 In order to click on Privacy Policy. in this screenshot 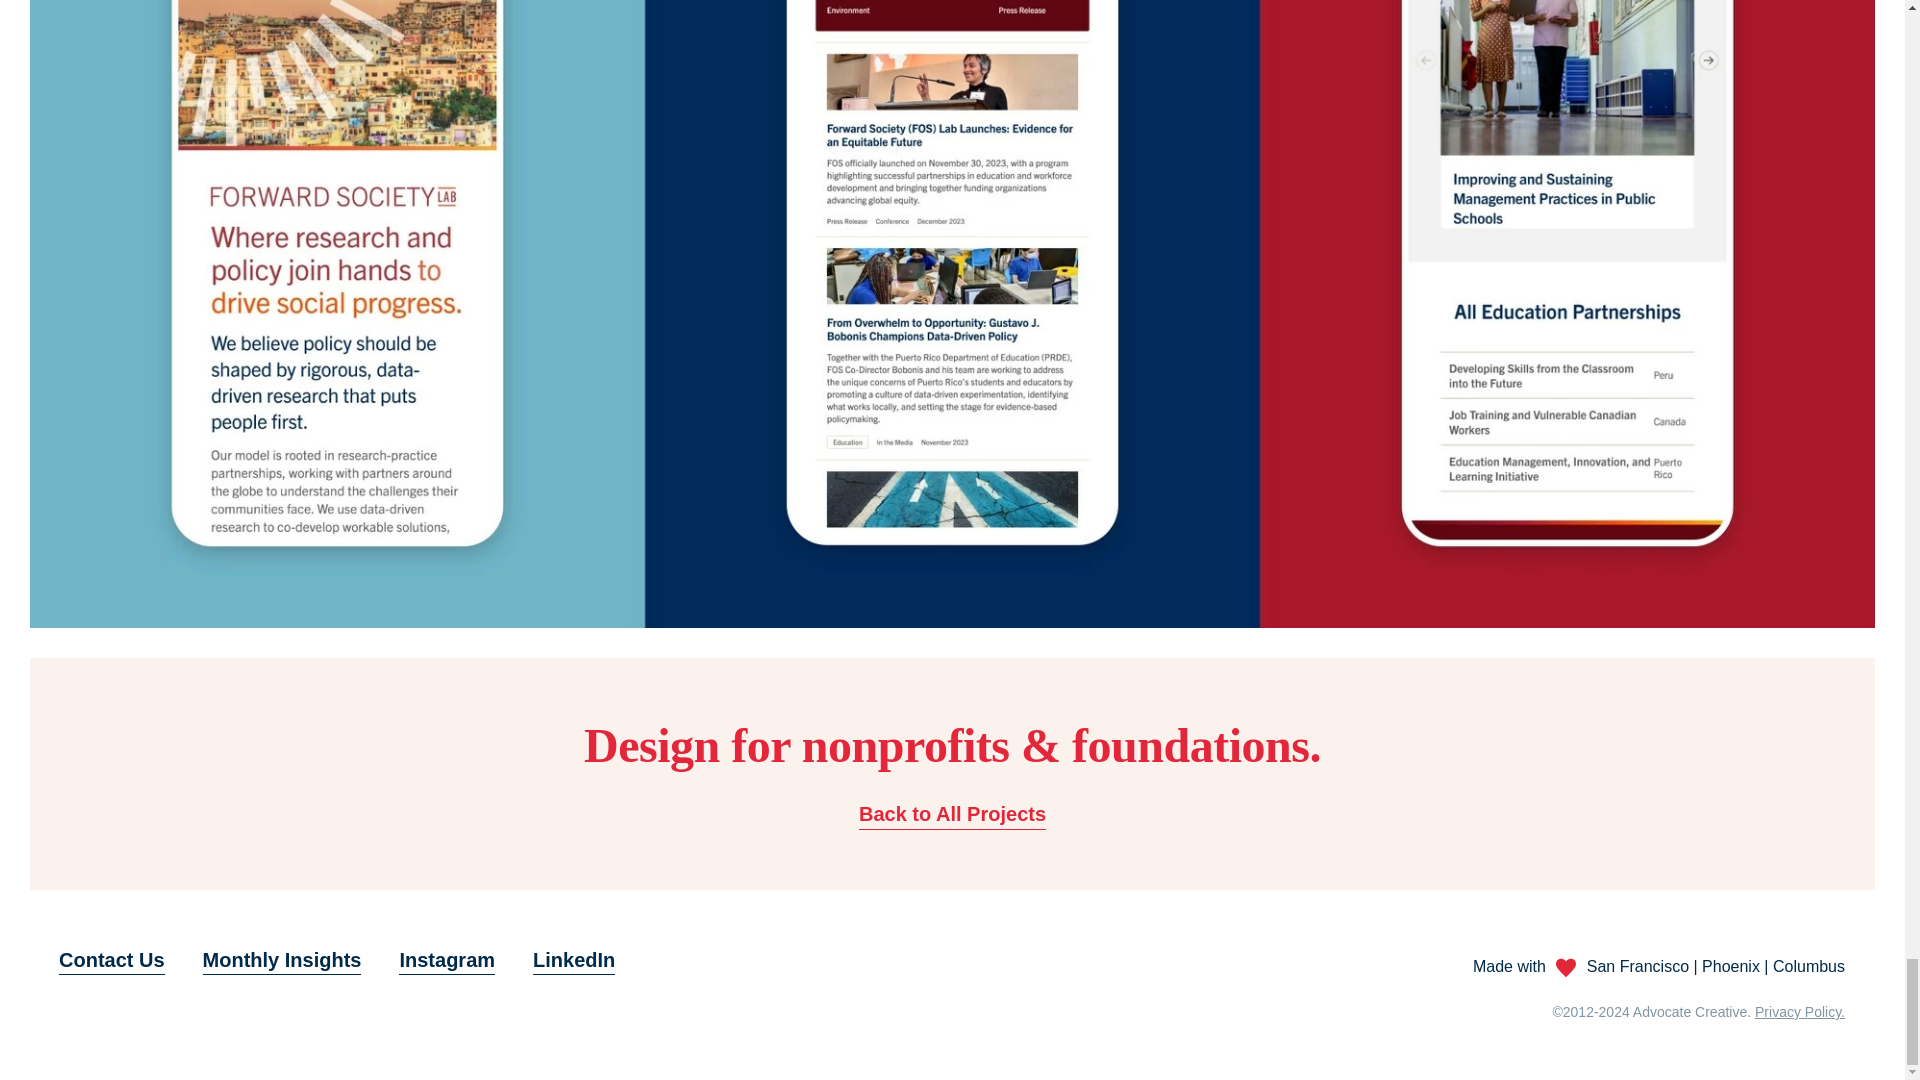, I will do `click(1800, 1012)`.